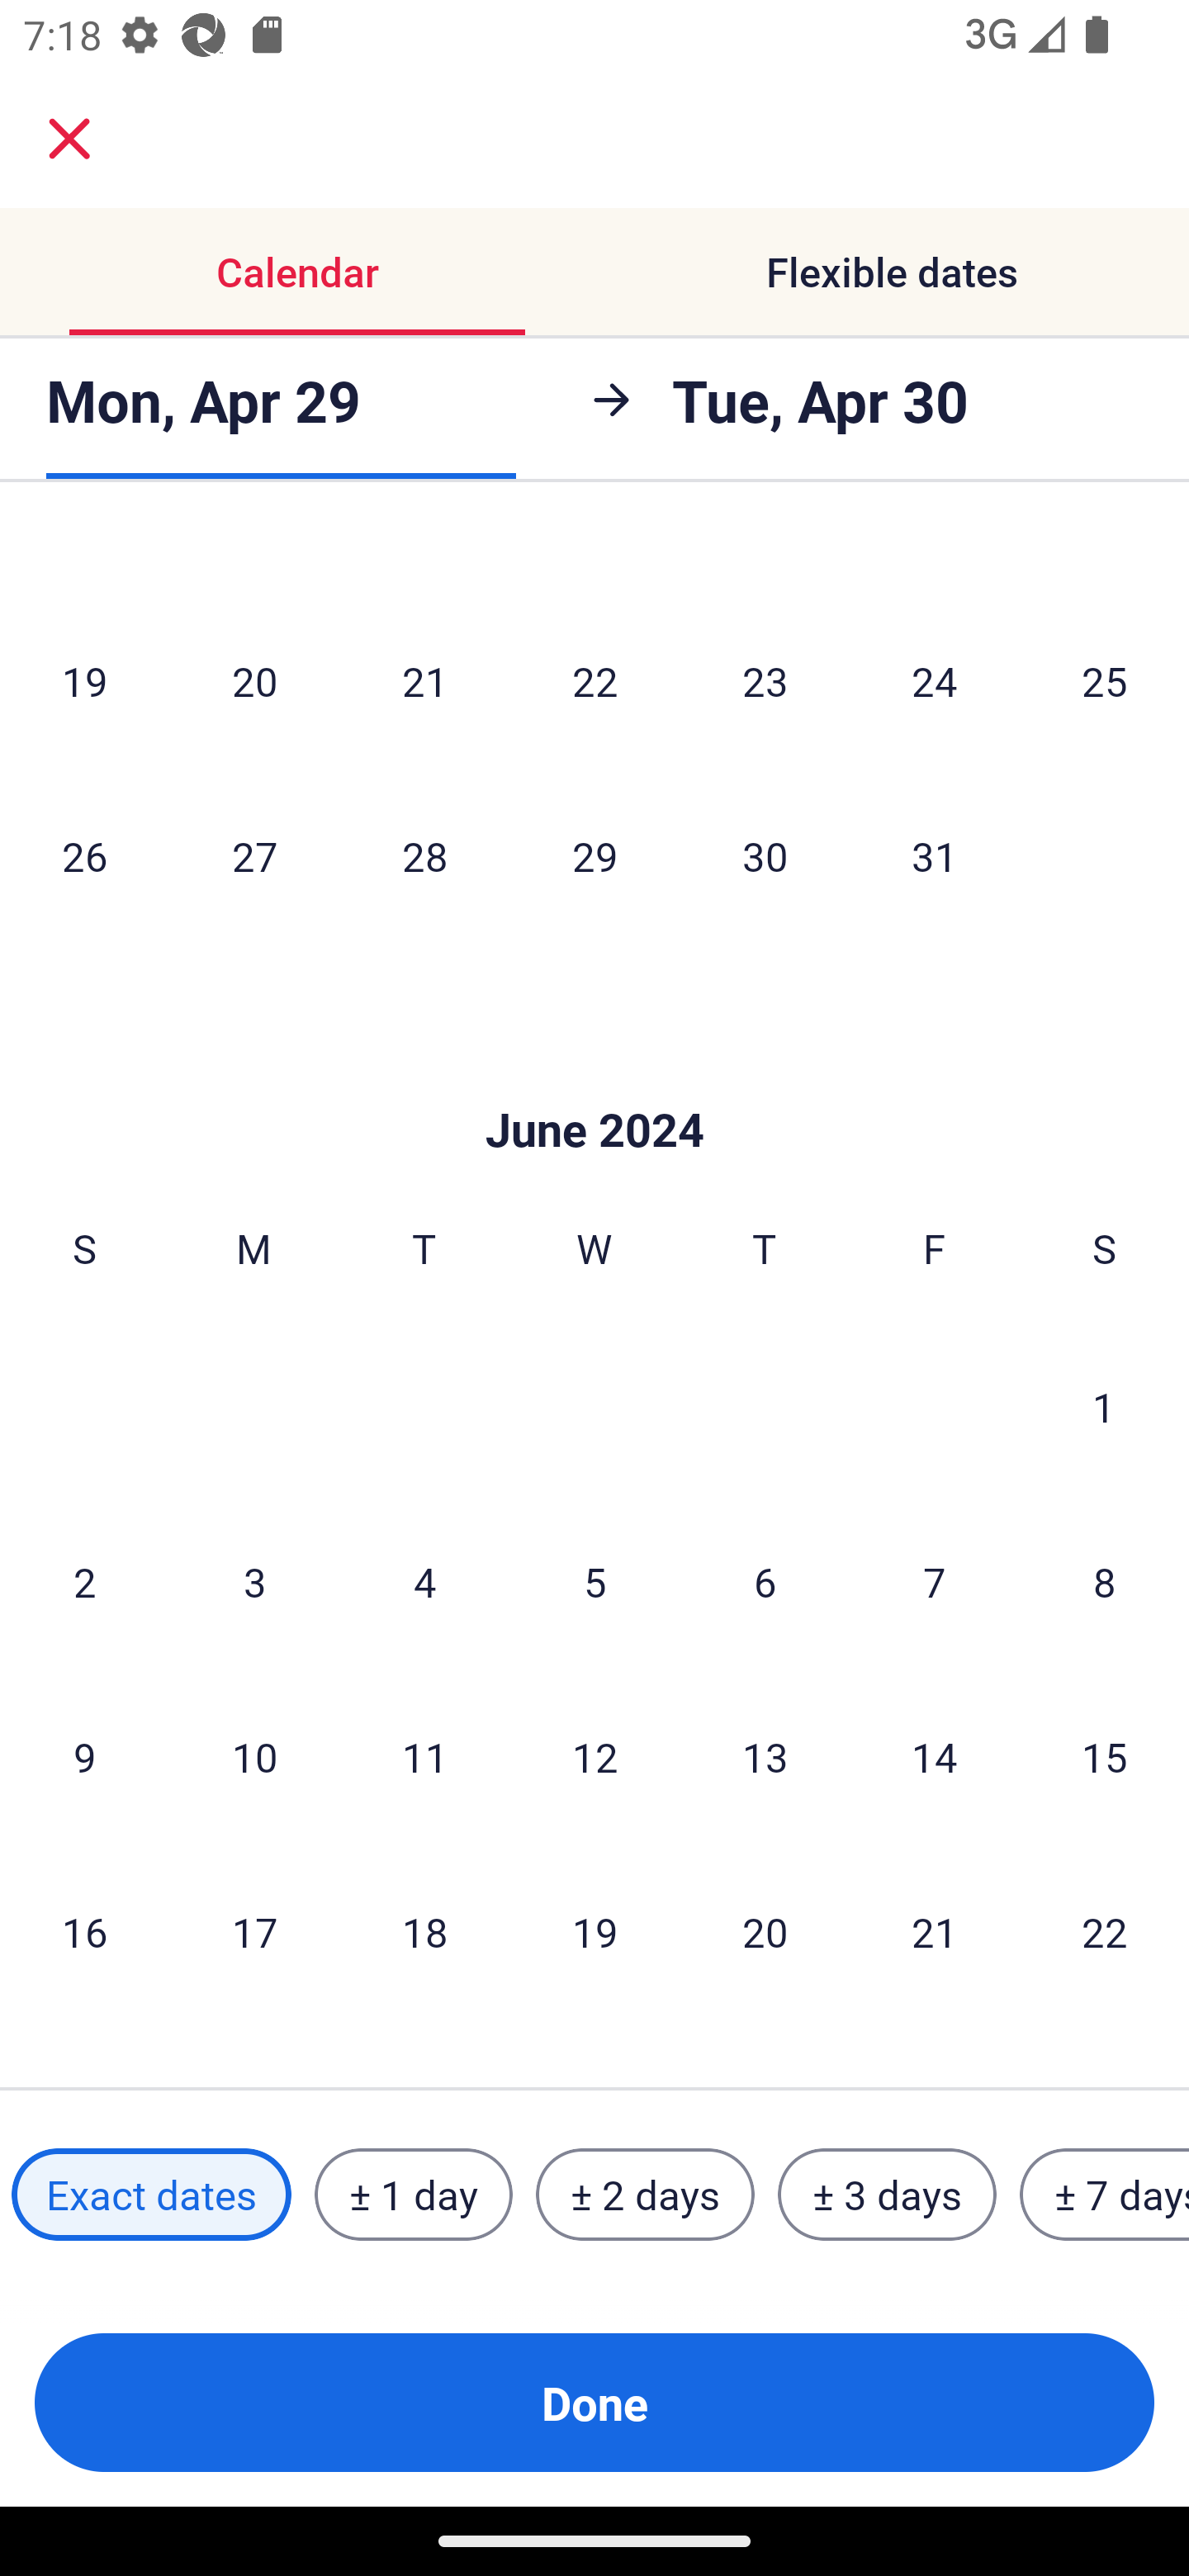 The image size is (1189, 2576). Describe the element at coordinates (594, 1080) in the screenshot. I see `Skip to Done` at that location.